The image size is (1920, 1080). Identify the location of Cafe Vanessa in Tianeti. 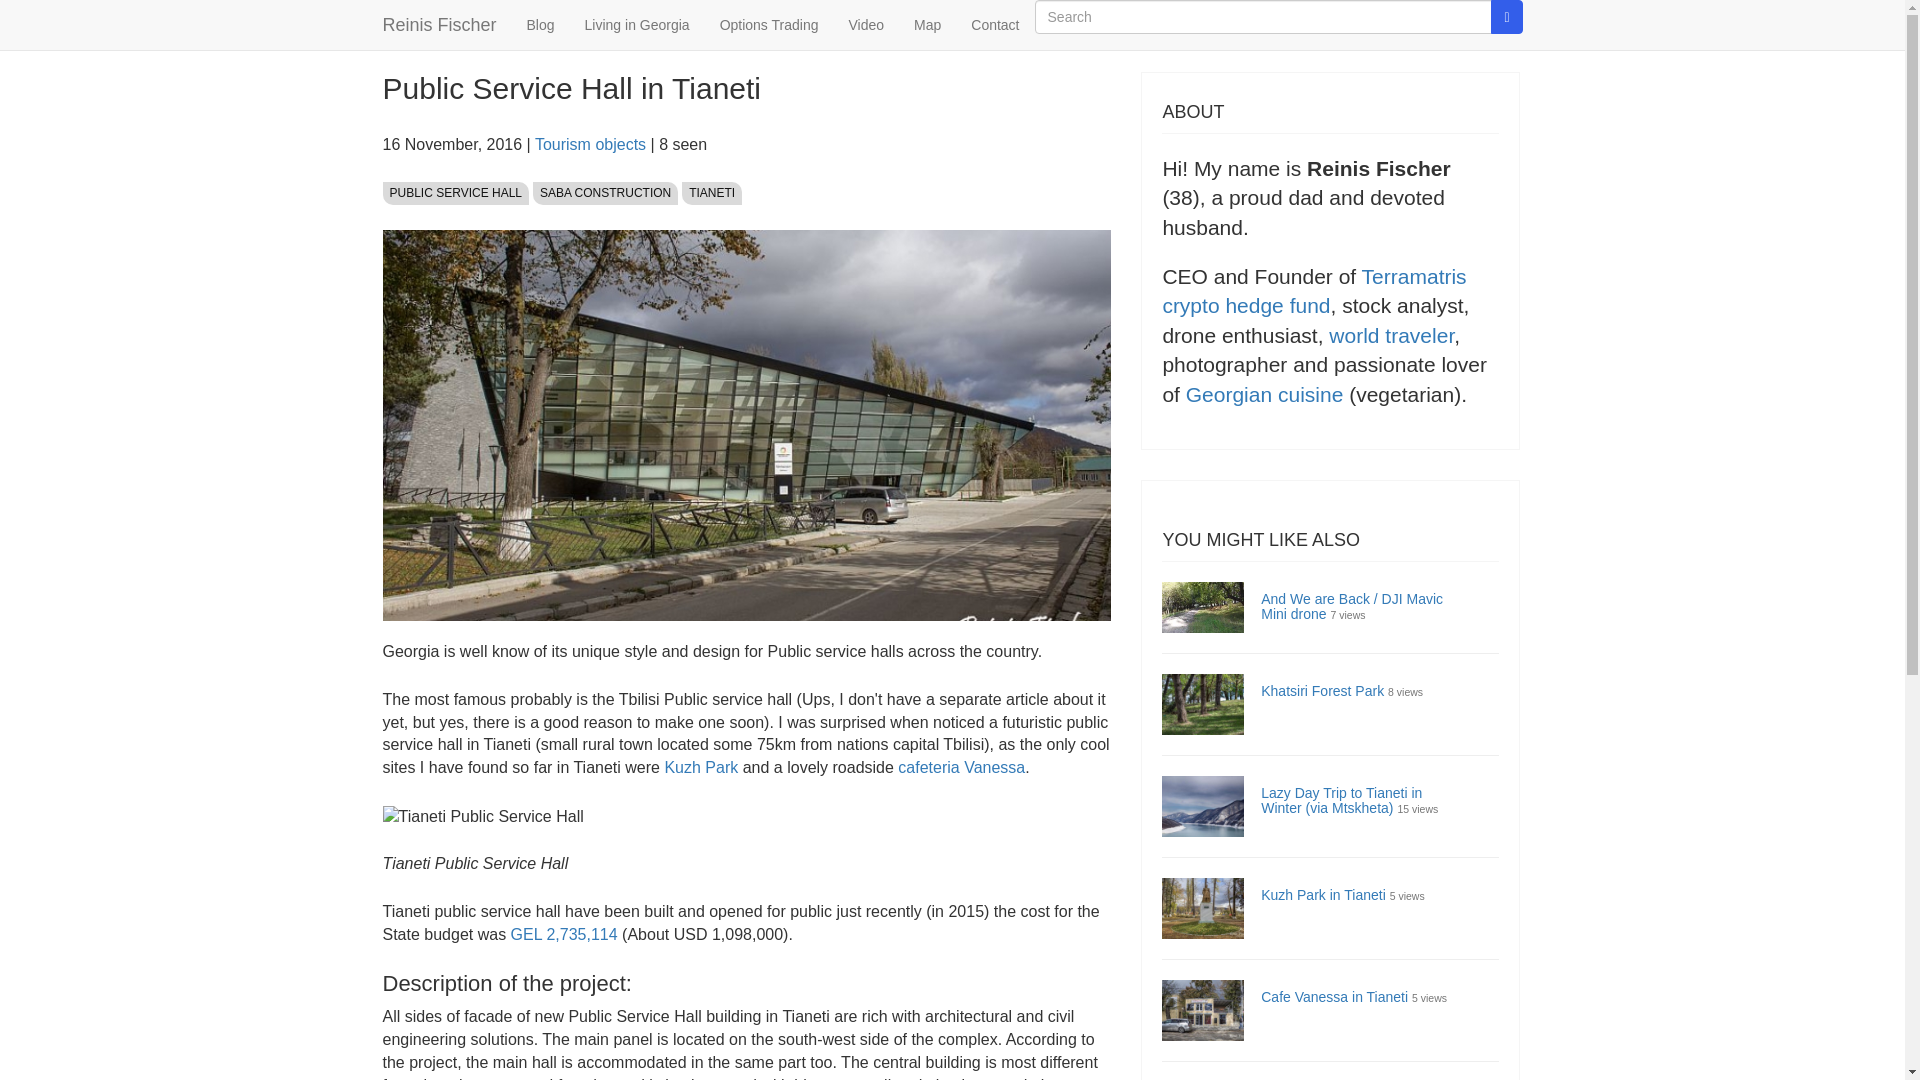
(1334, 997).